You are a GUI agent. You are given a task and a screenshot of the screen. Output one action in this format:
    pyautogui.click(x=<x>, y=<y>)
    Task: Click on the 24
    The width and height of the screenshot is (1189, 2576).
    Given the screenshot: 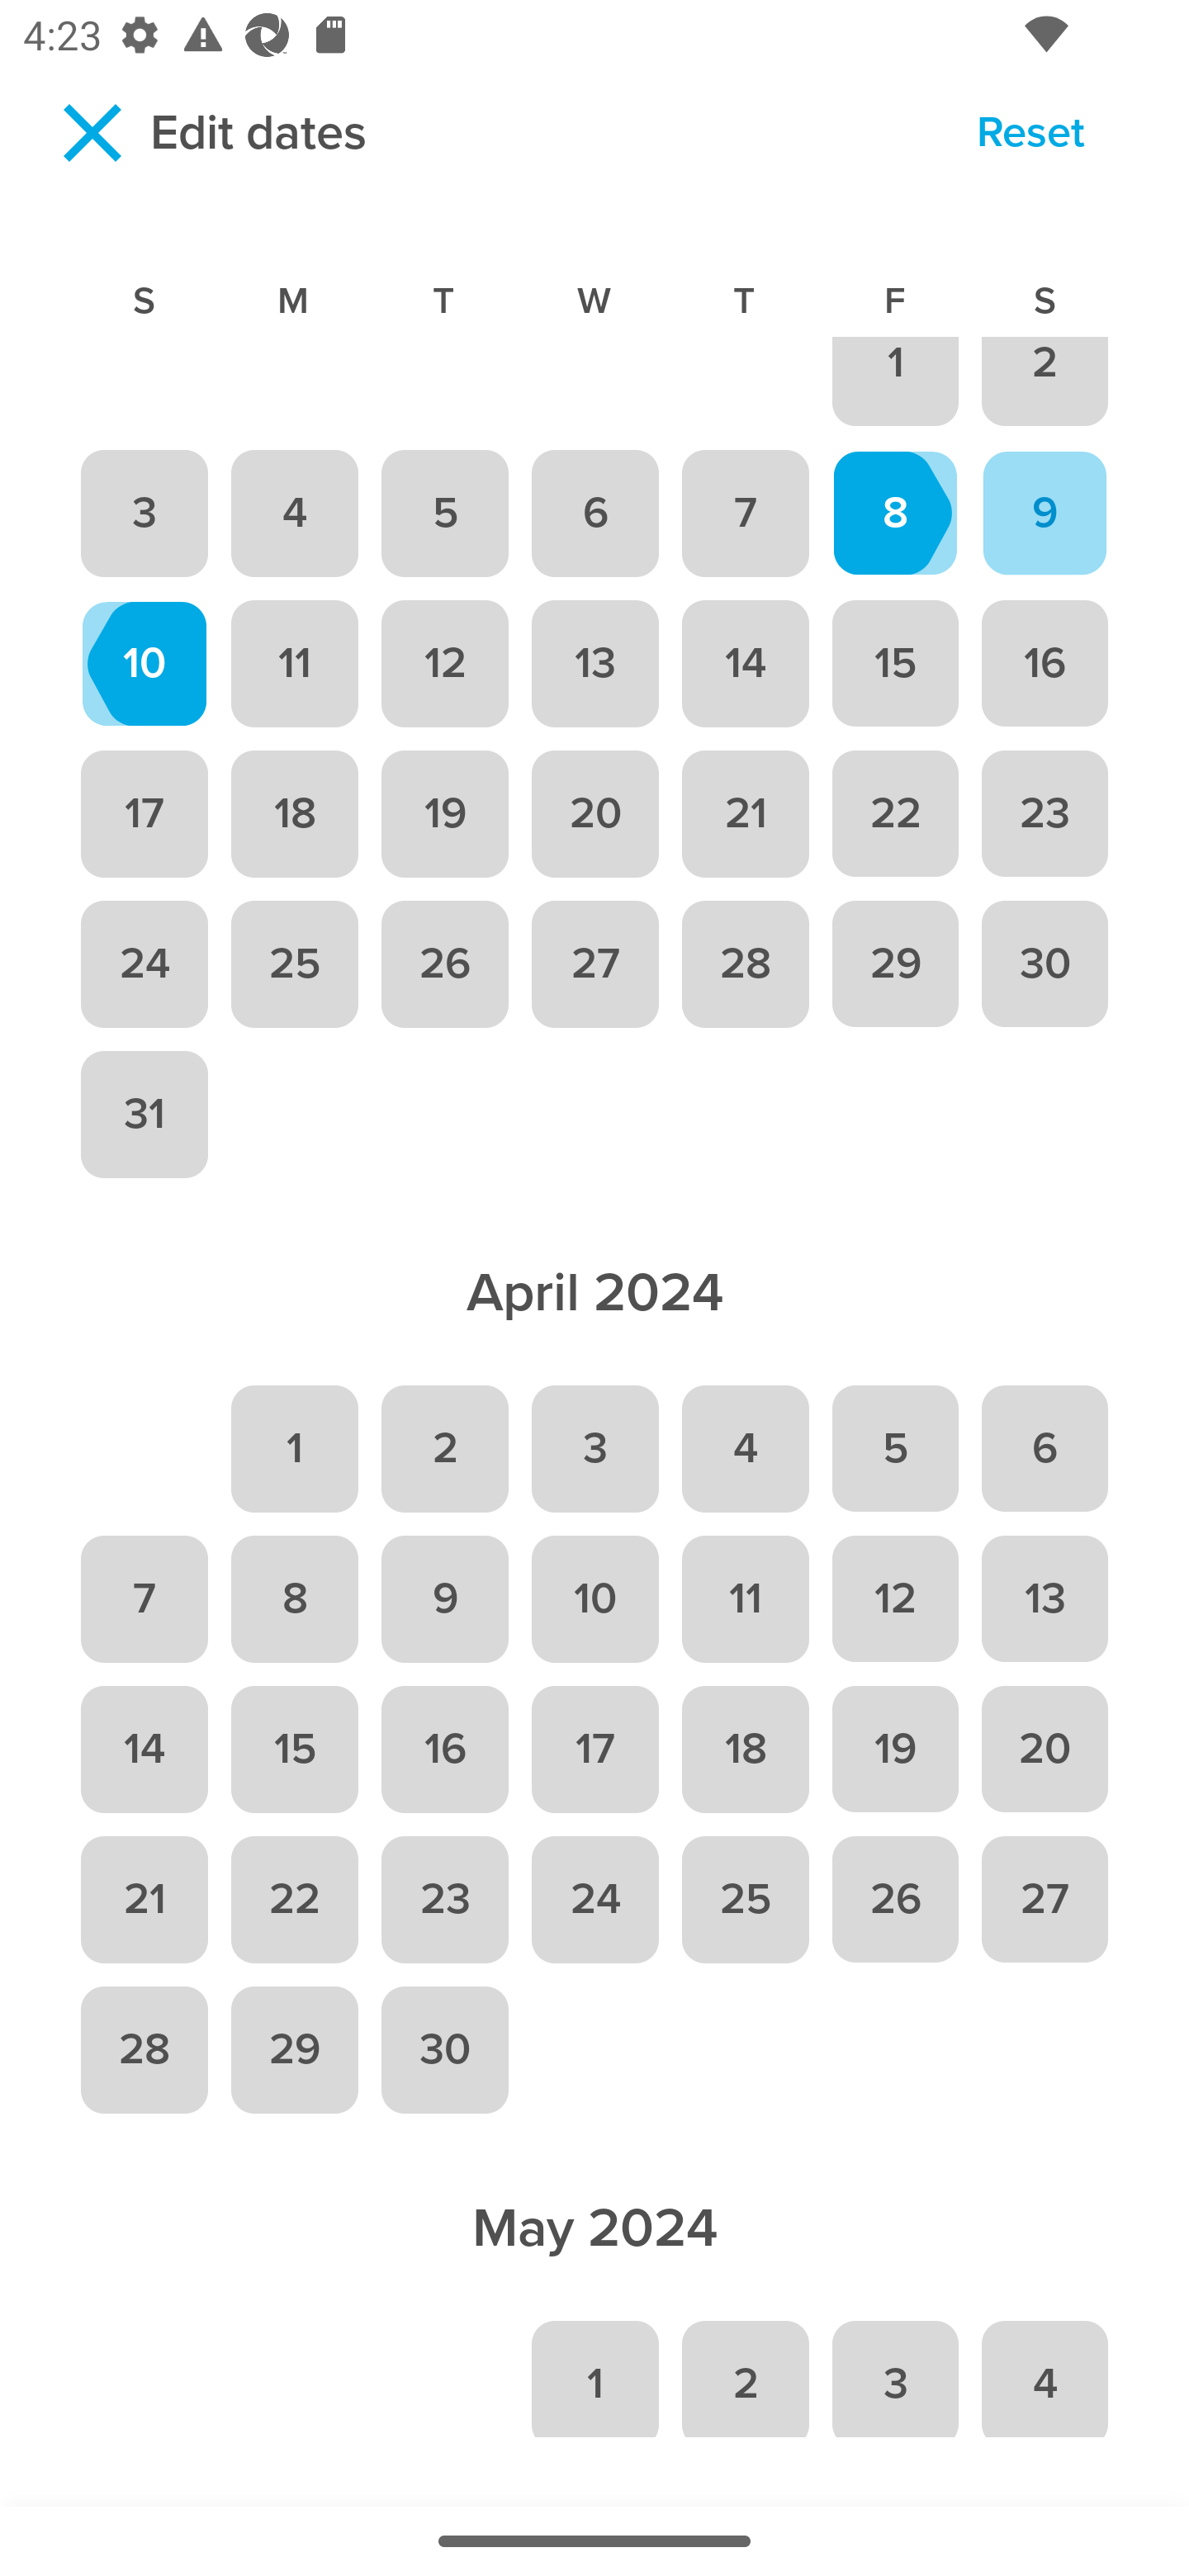 What is the action you would take?
    pyautogui.click(x=594, y=1899)
    